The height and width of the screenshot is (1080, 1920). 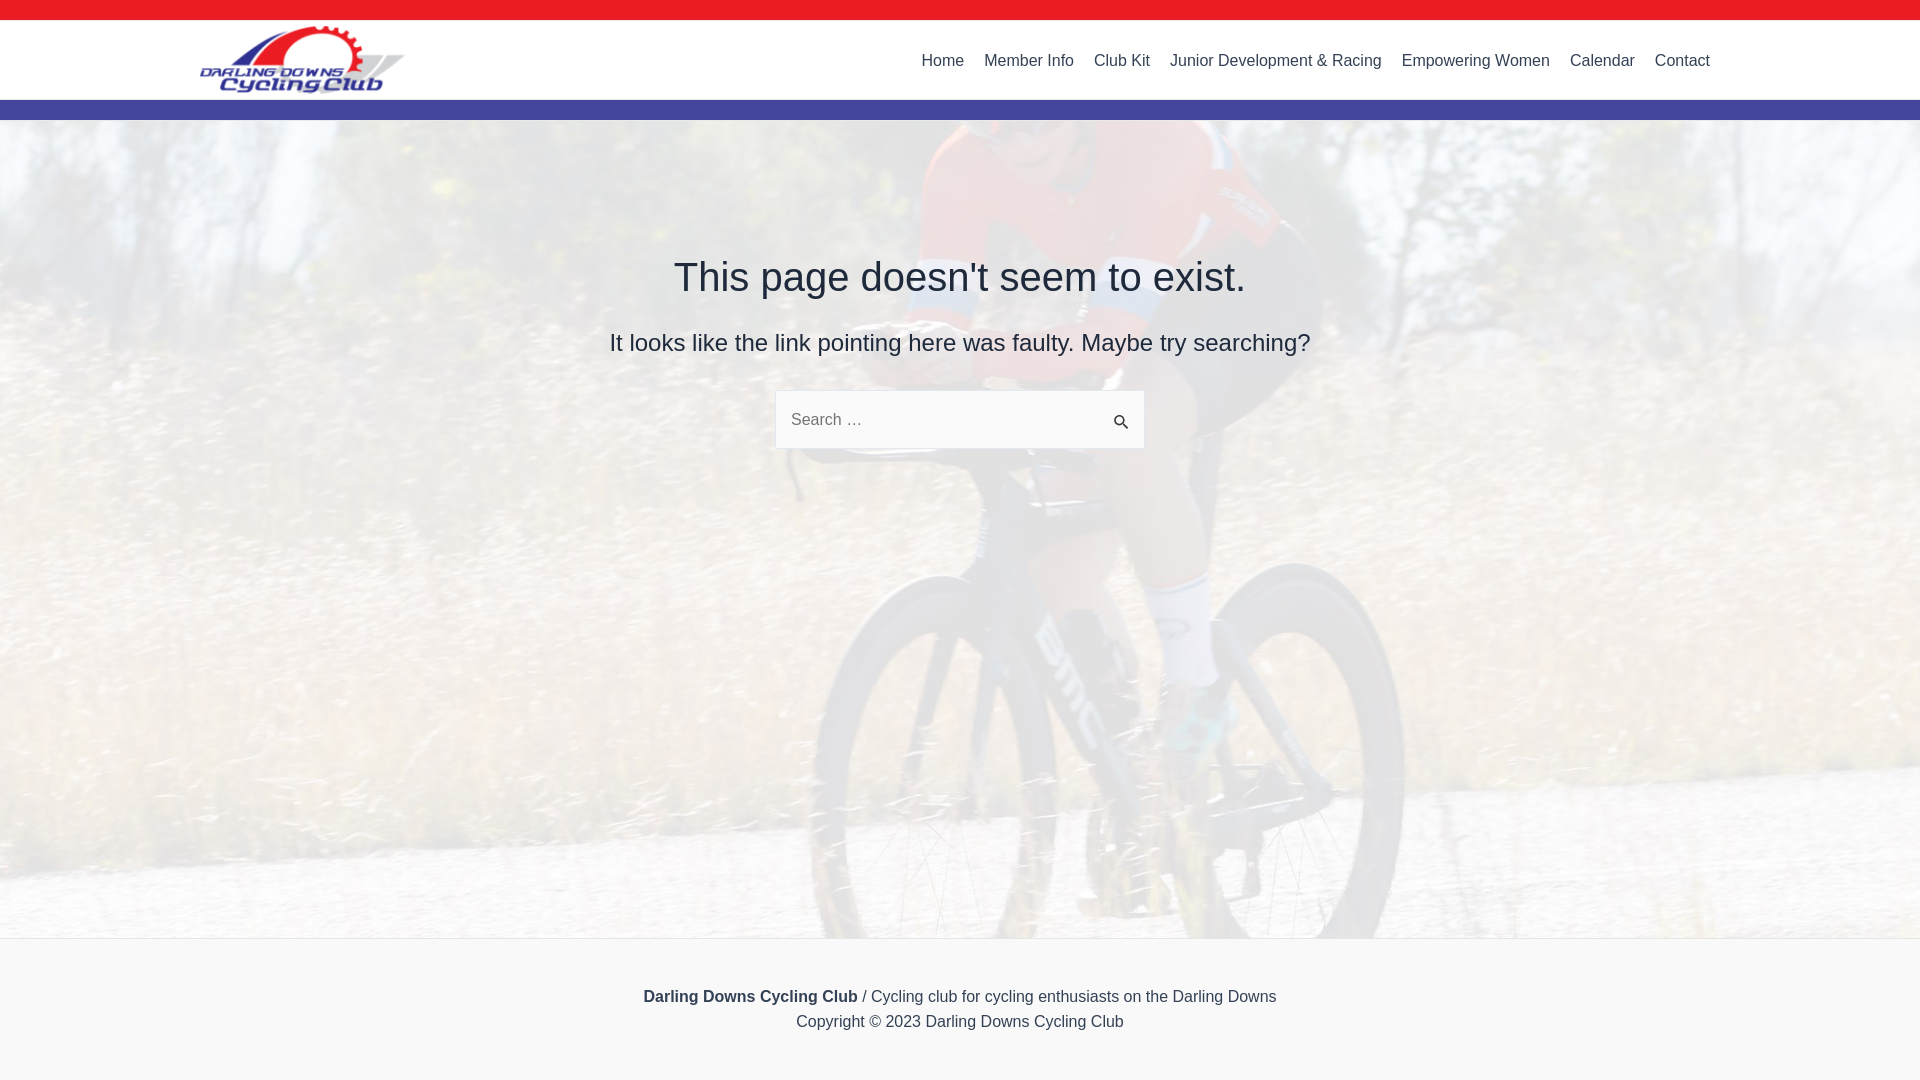 I want to click on Home, so click(x=944, y=60).